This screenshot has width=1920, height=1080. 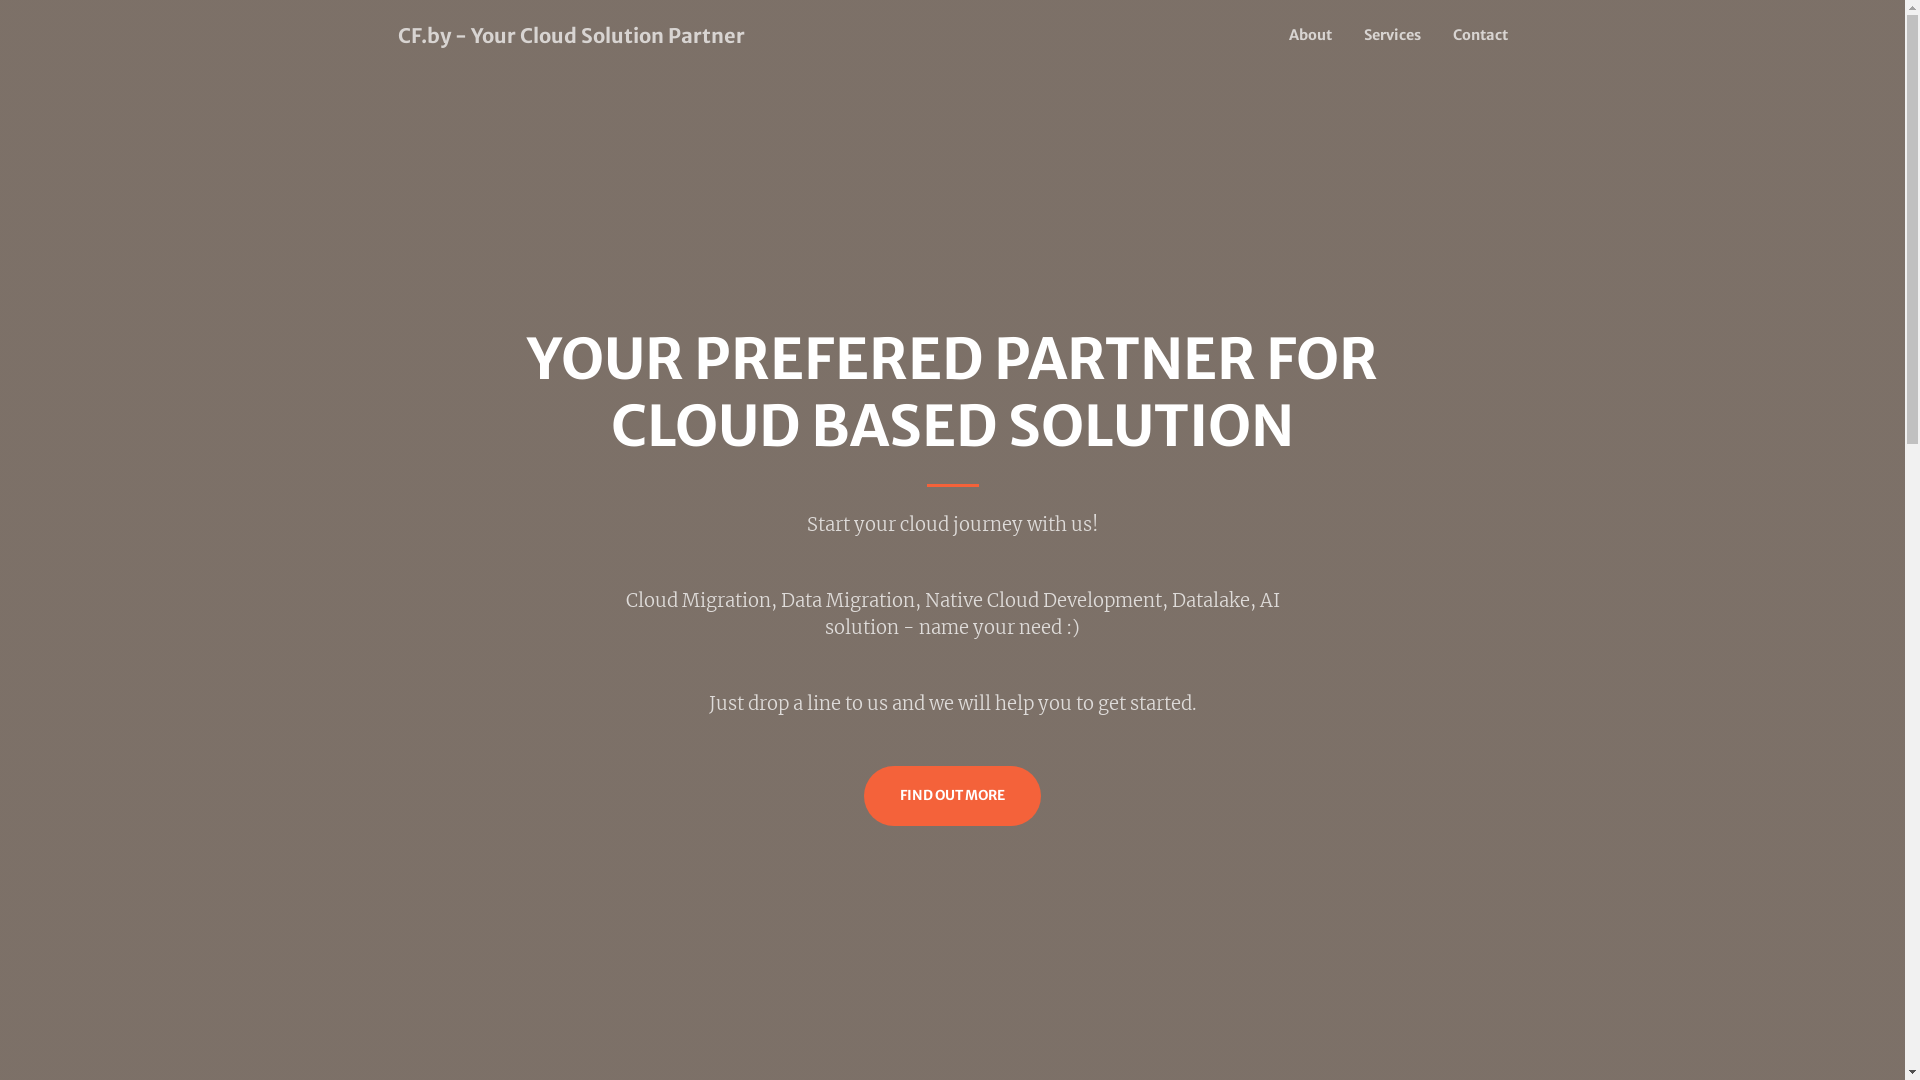 I want to click on CF.by - Your Cloud Solution Partner, so click(x=572, y=36).